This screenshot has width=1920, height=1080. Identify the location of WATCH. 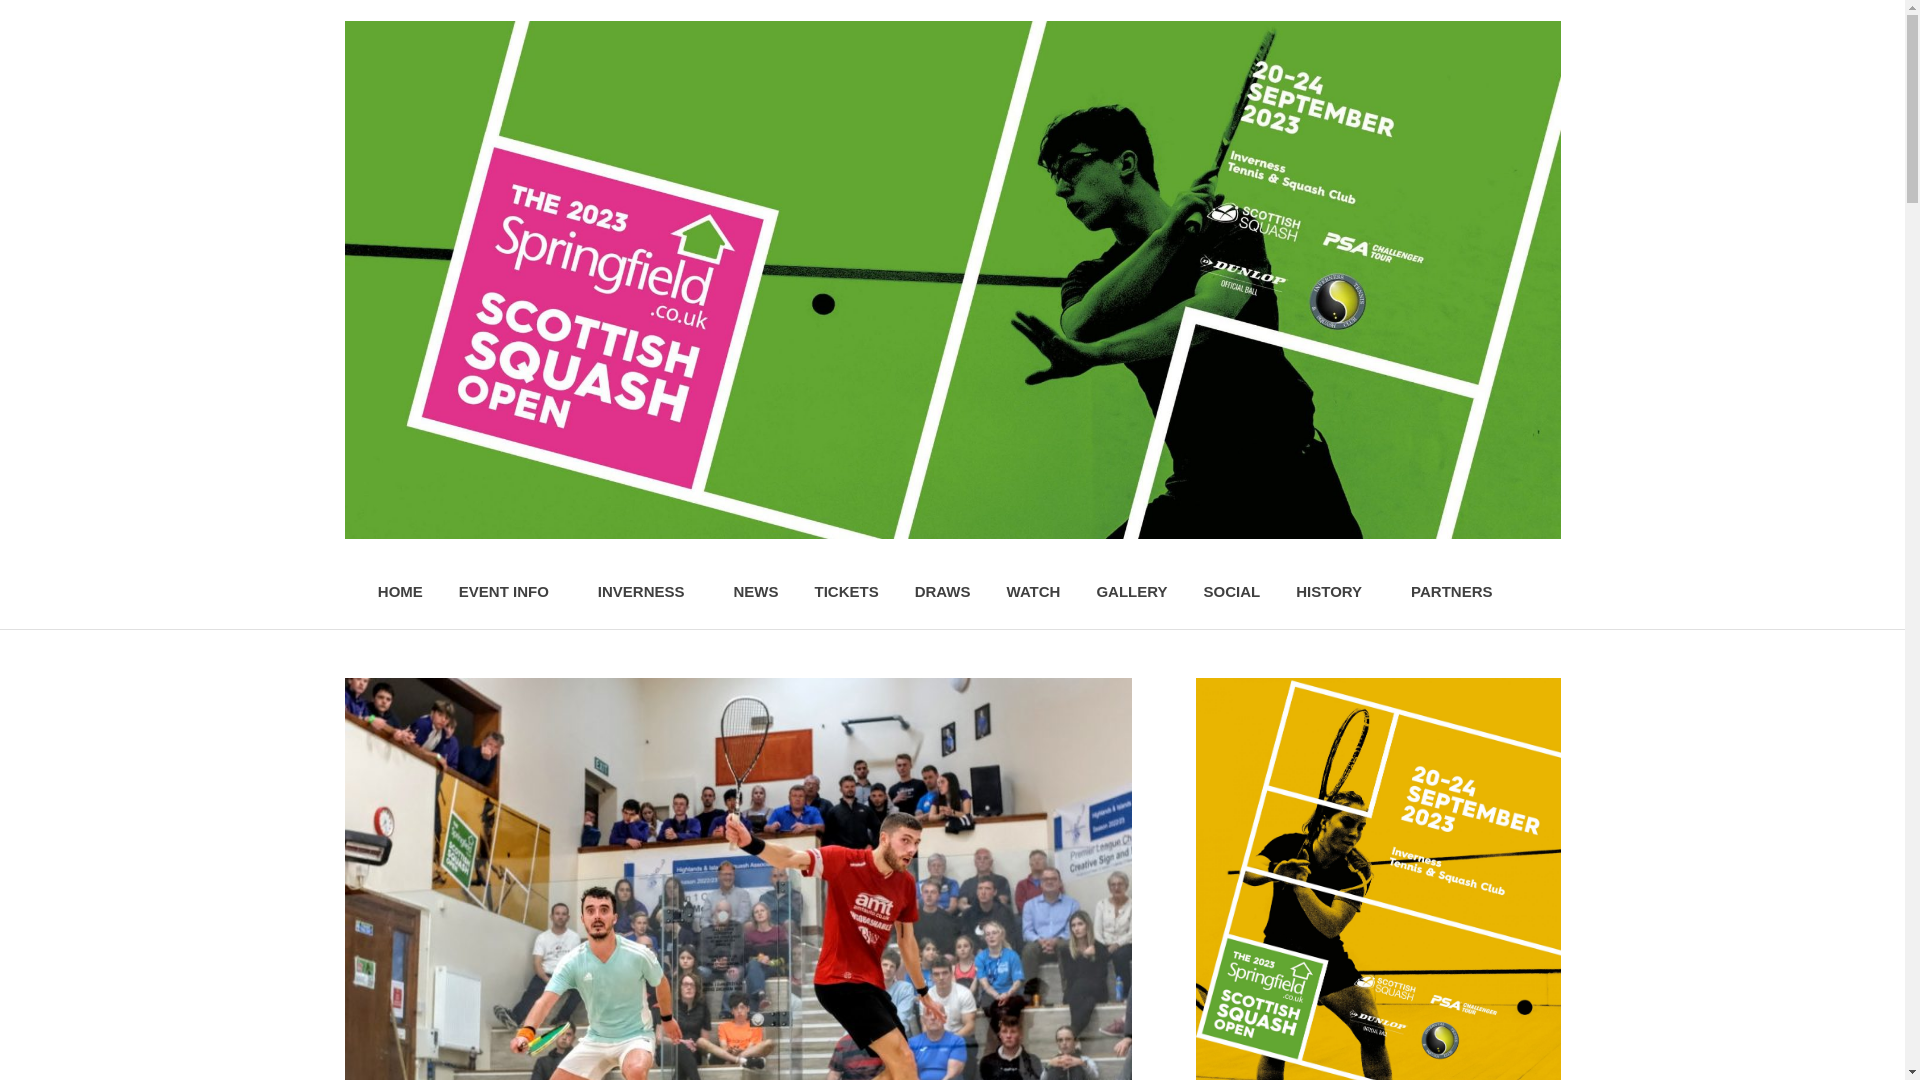
(1034, 592).